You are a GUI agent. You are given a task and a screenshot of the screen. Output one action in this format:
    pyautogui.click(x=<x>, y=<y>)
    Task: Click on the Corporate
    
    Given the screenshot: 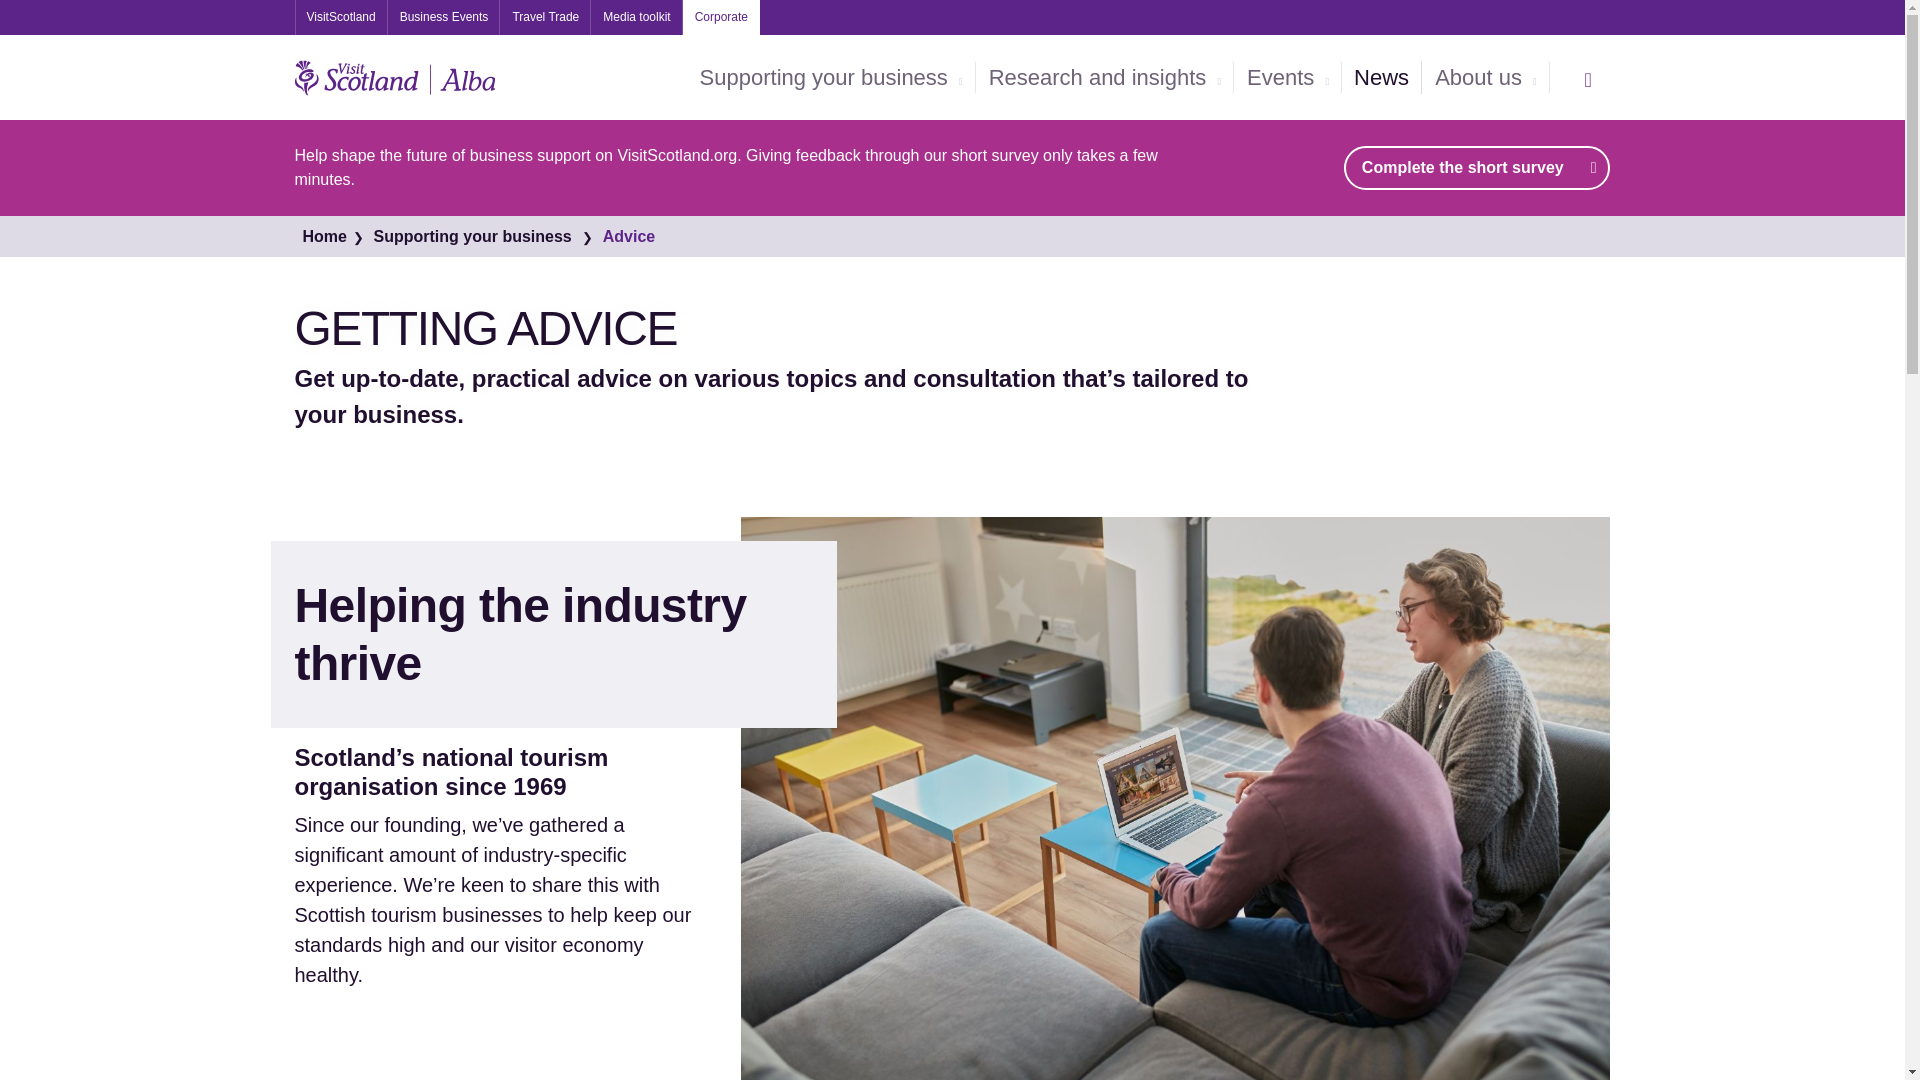 What is the action you would take?
    pyautogui.click(x=722, y=17)
    